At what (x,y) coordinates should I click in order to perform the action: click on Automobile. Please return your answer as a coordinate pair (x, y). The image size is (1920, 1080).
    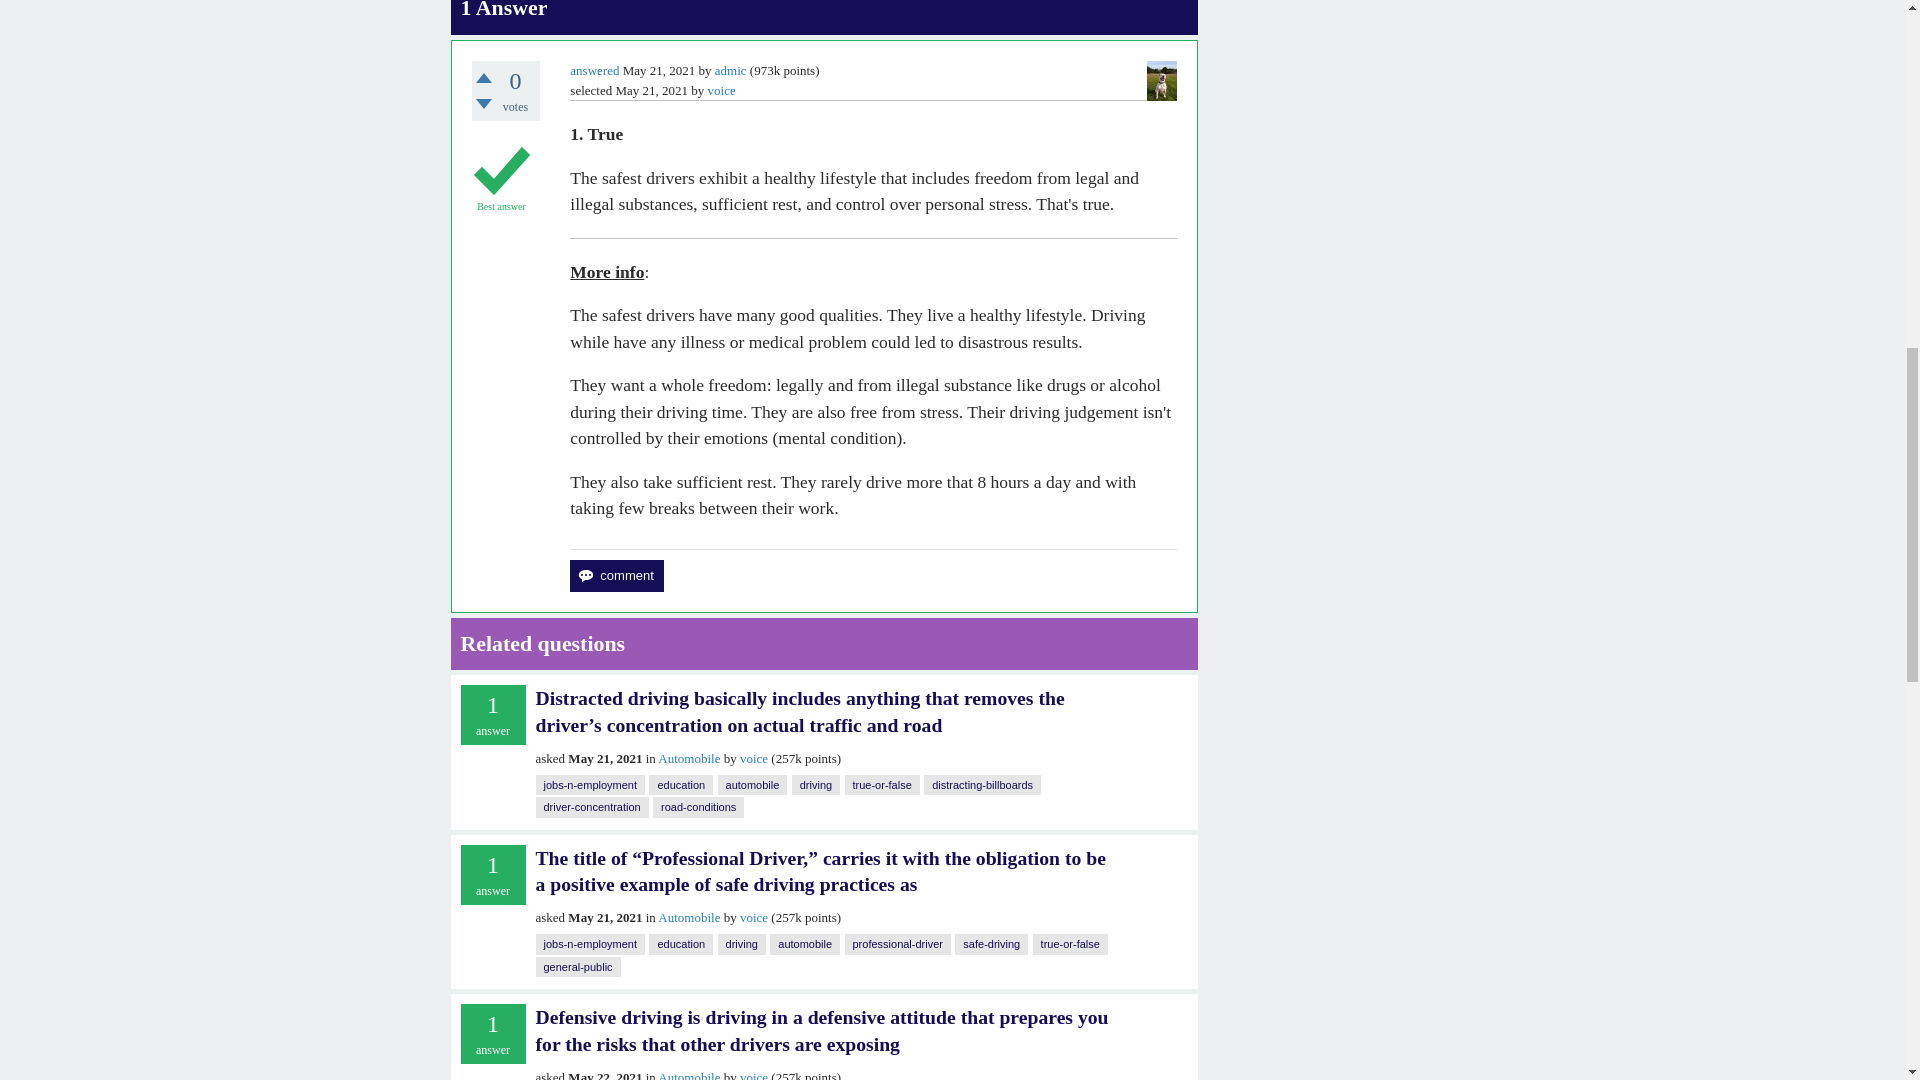
    Looking at the image, I should click on (689, 758).